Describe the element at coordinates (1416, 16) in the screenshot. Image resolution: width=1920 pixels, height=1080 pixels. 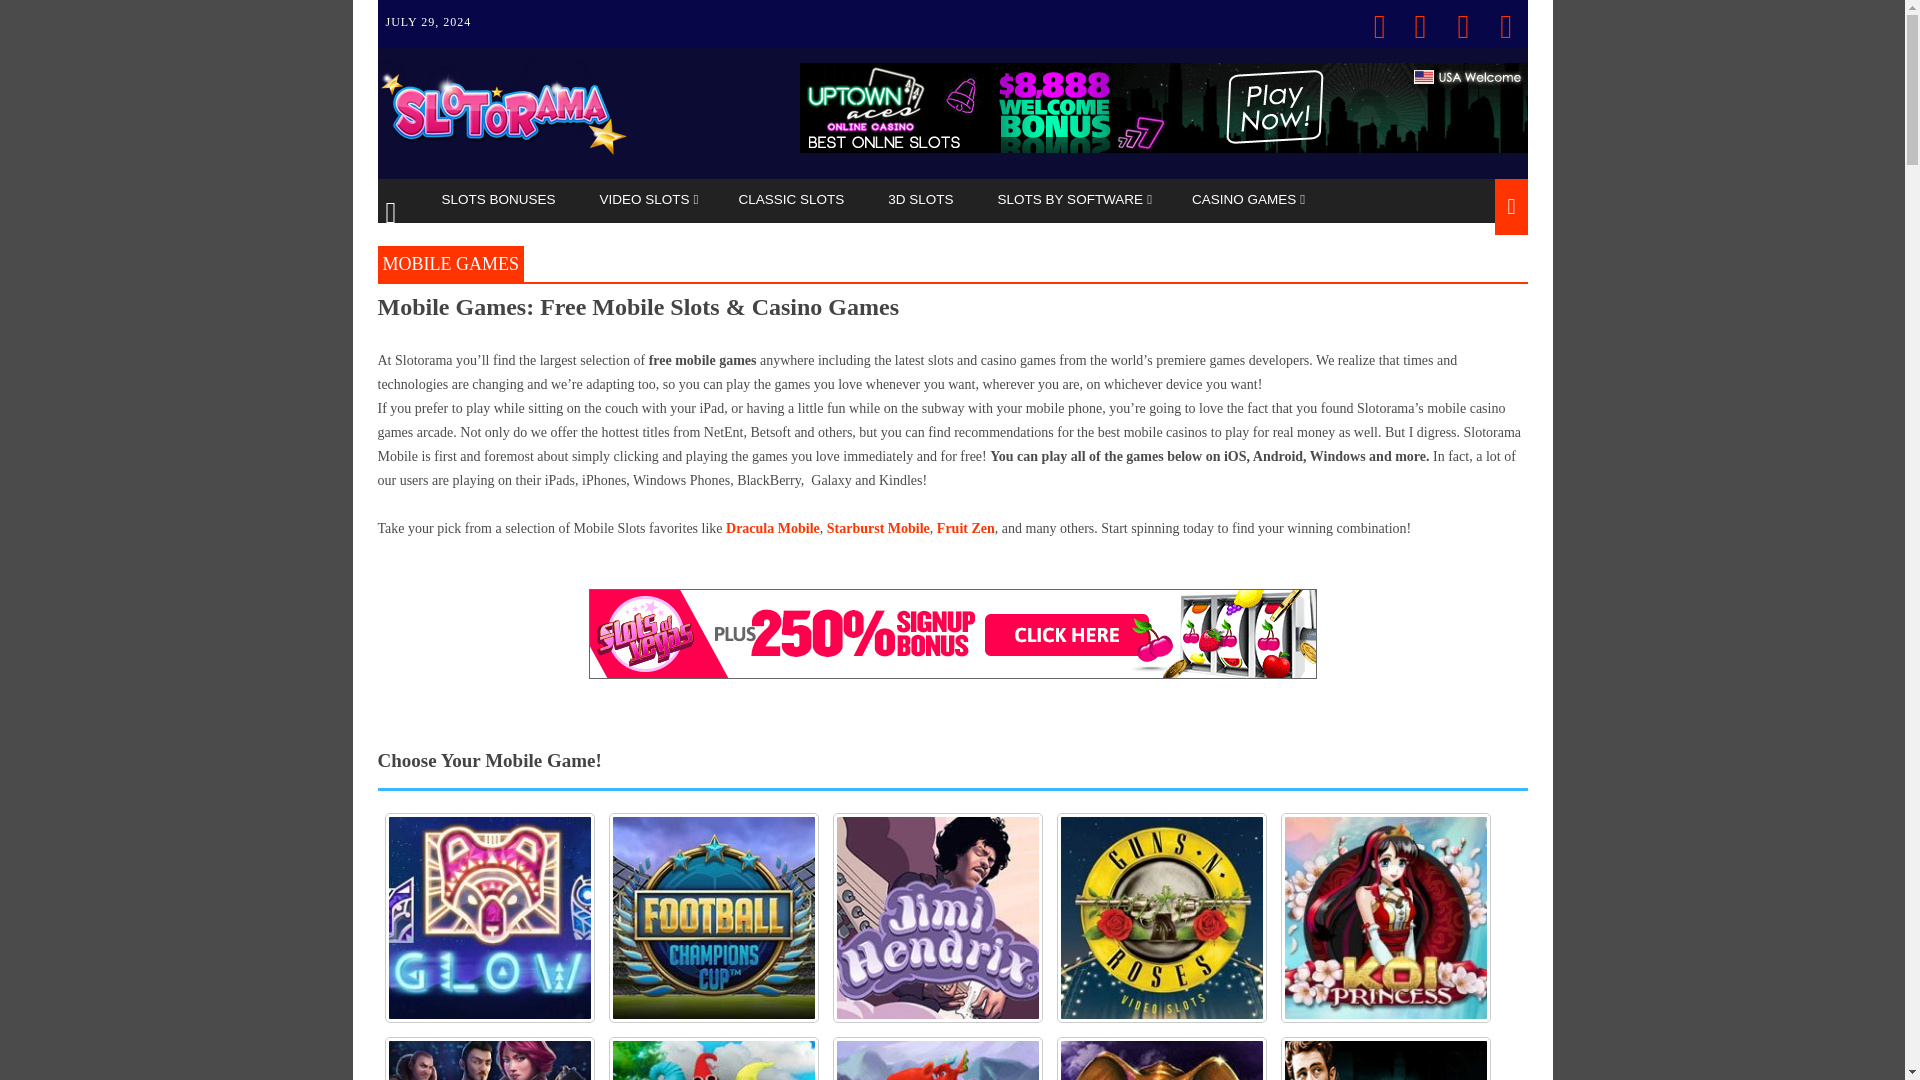
I see `Pinterest` at that location.